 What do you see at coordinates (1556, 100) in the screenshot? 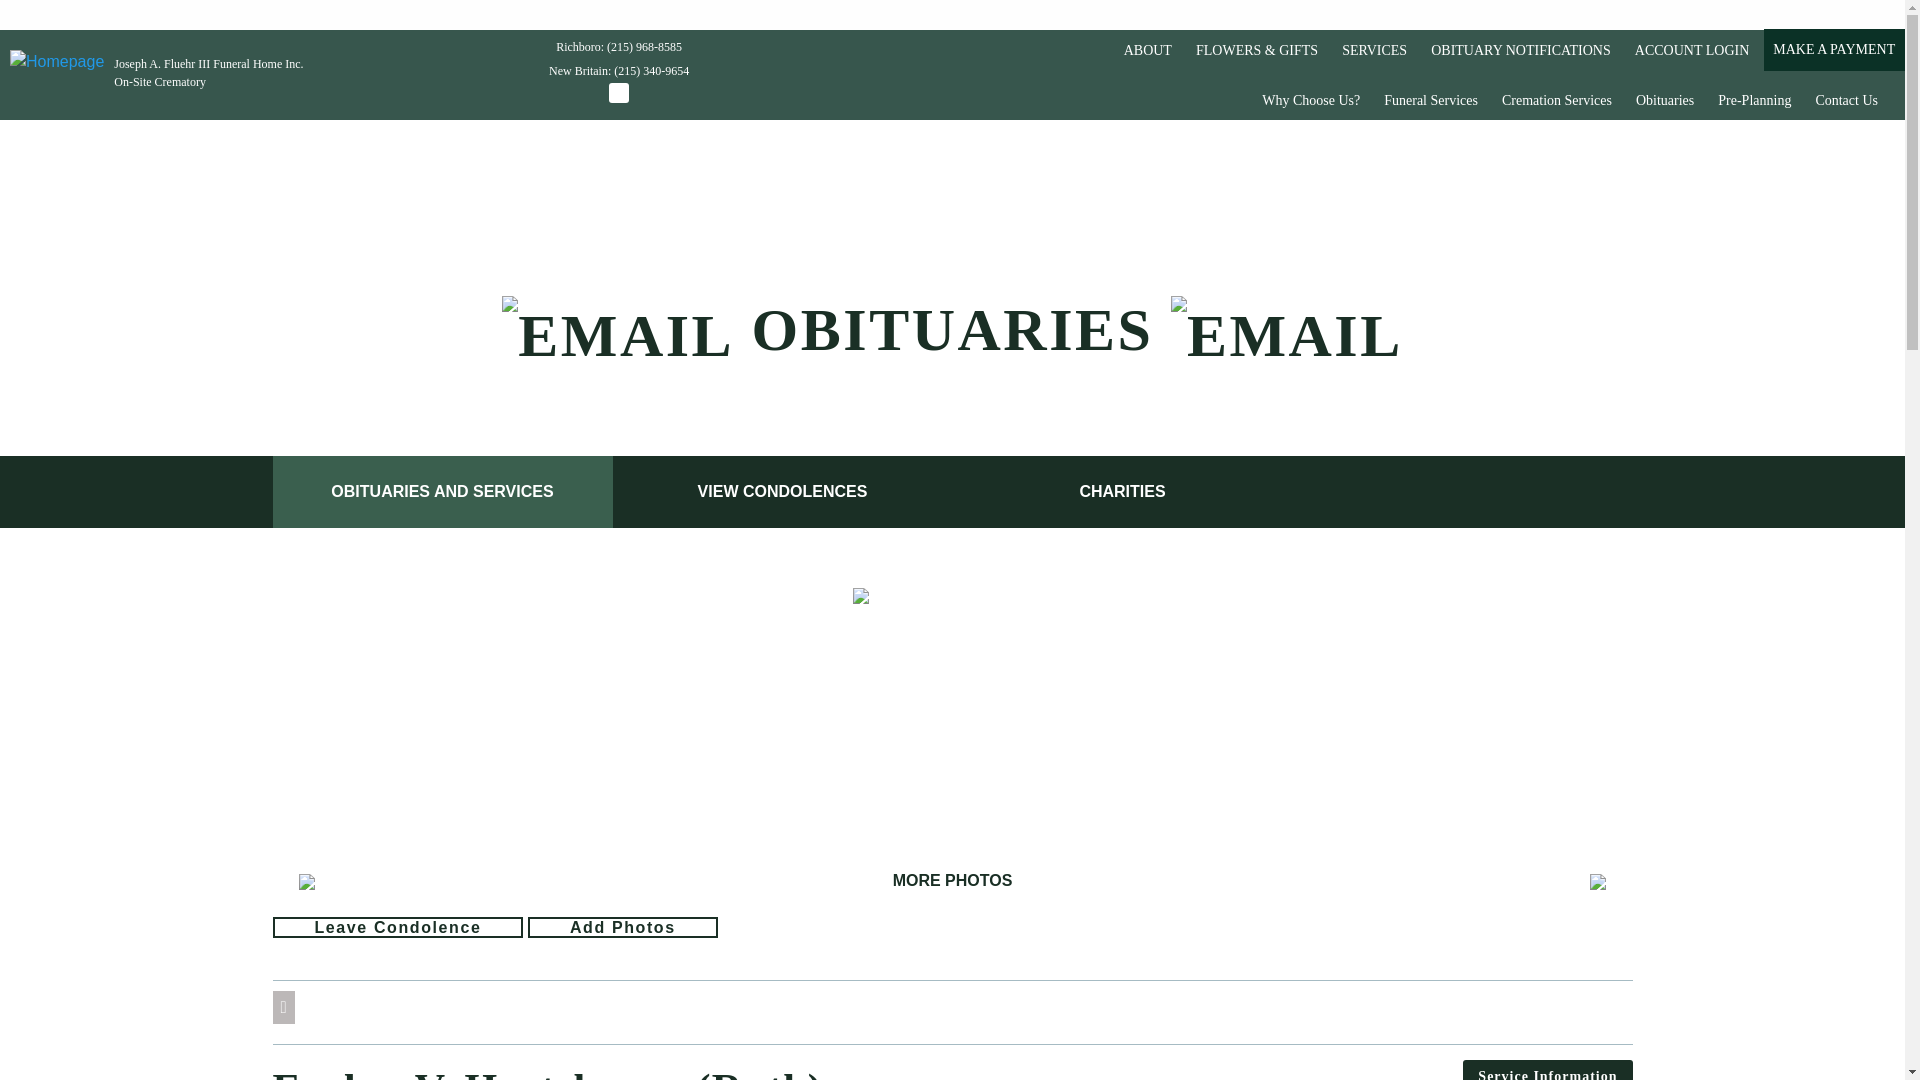
I see `Cremation Services` at bounding box center [1556, 100].